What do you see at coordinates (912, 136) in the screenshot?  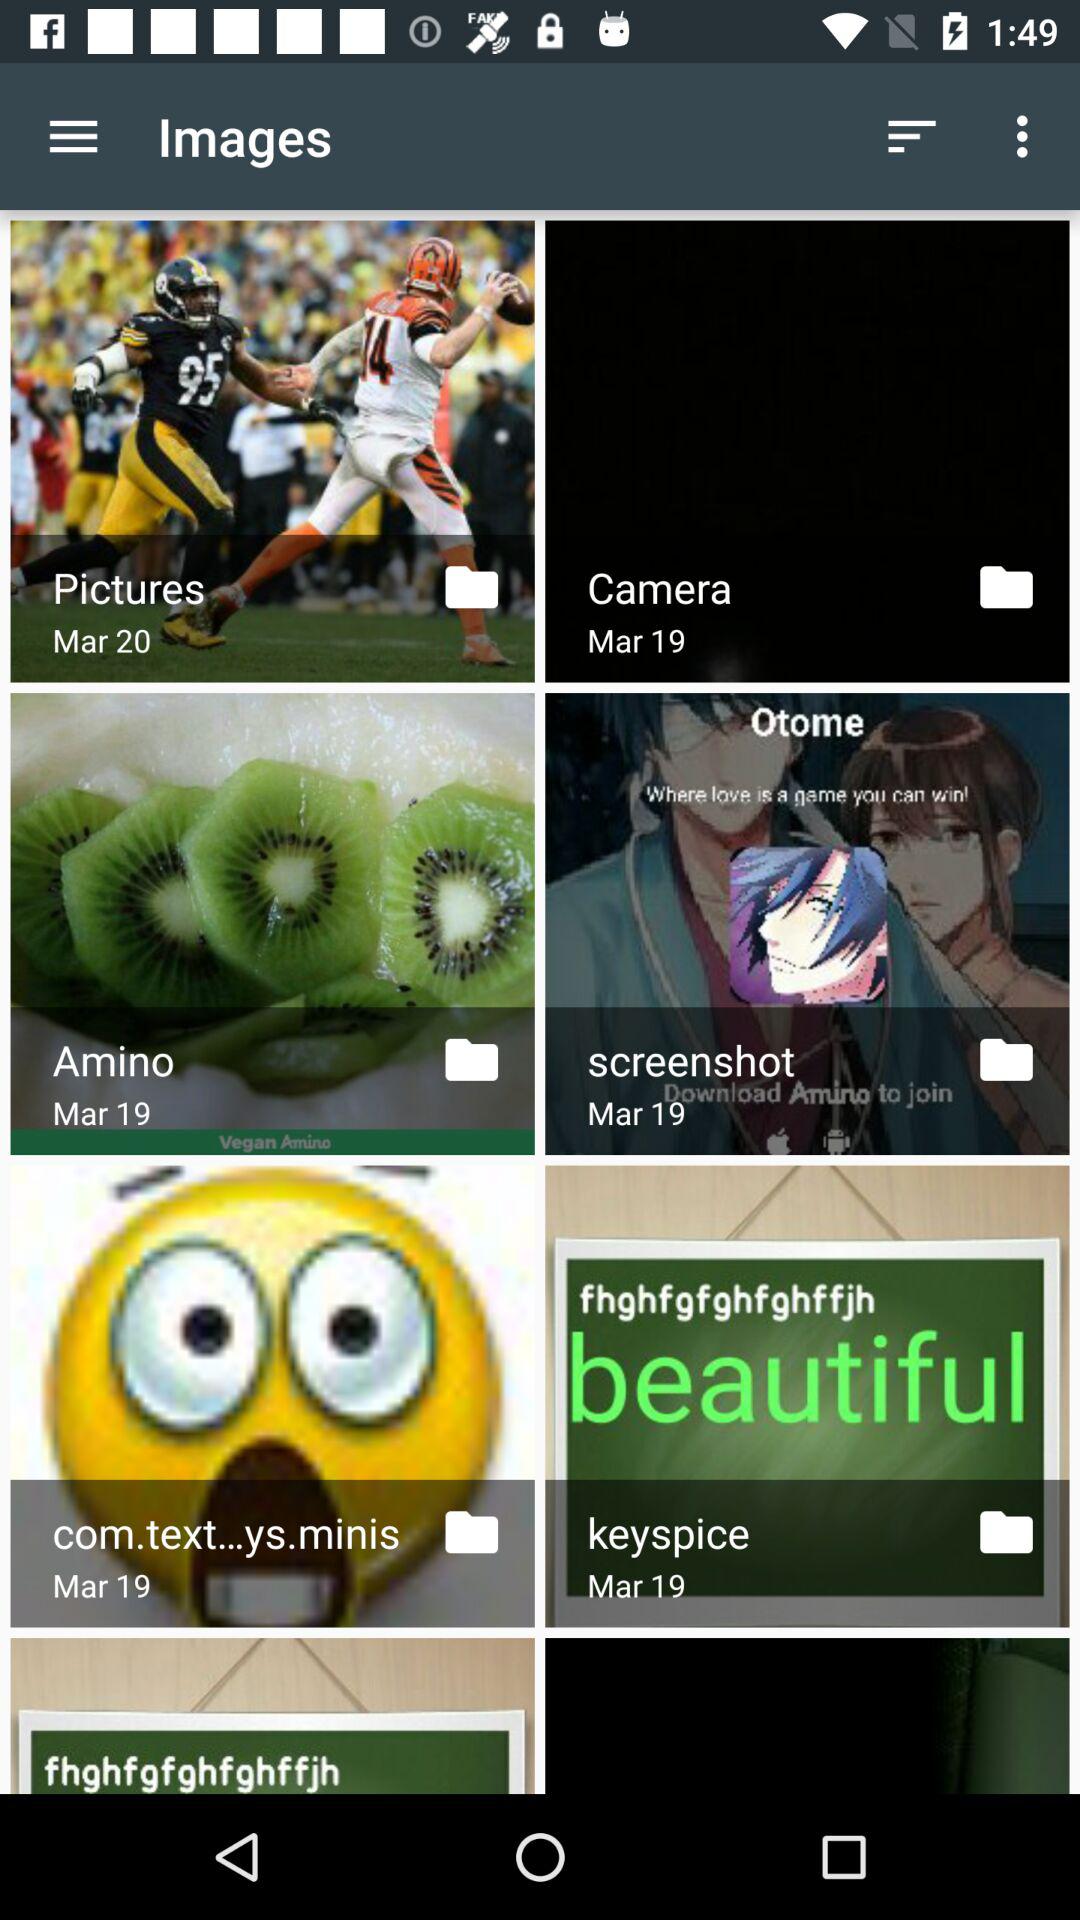 I see `turn on the app next to images` at bounding box center [912, 136].